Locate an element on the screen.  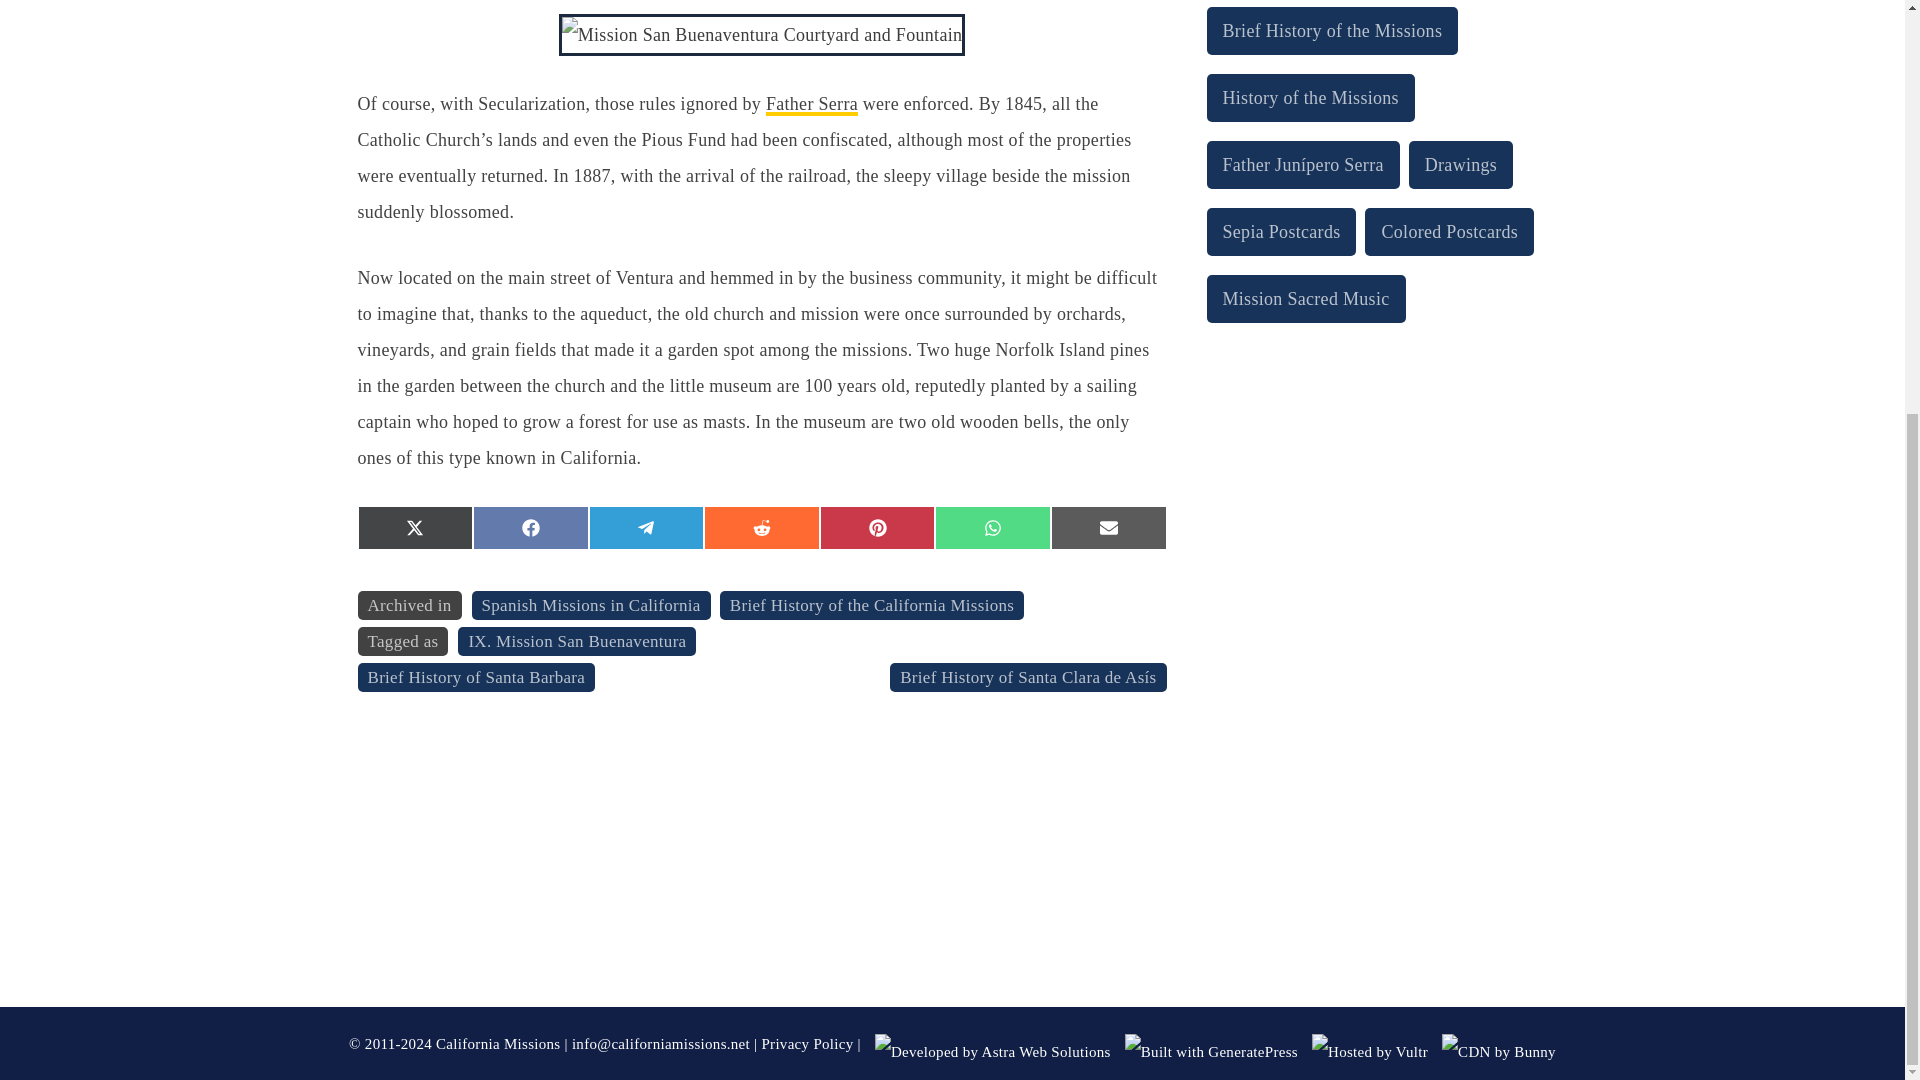
Built with GeneratePress is located at coordinates (1211, 1052).